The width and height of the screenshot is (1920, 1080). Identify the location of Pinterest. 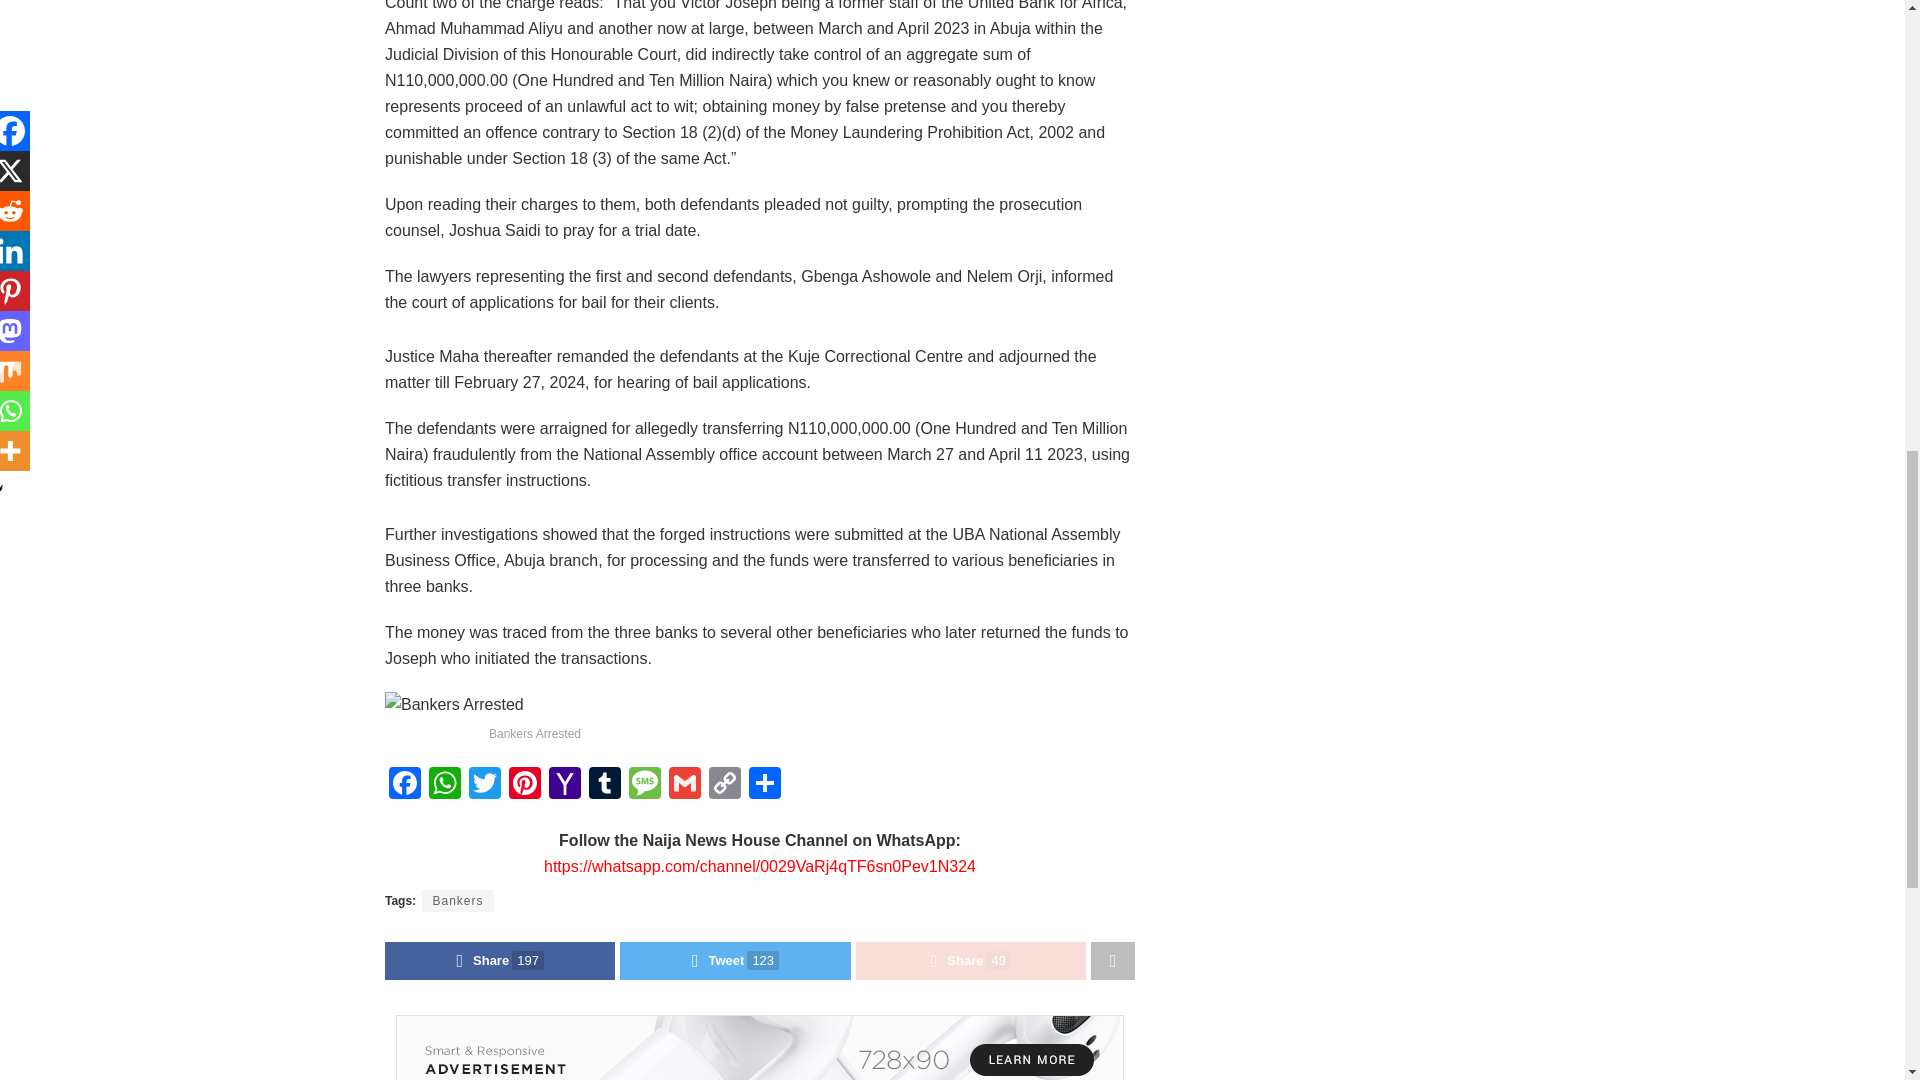
(524, 784).